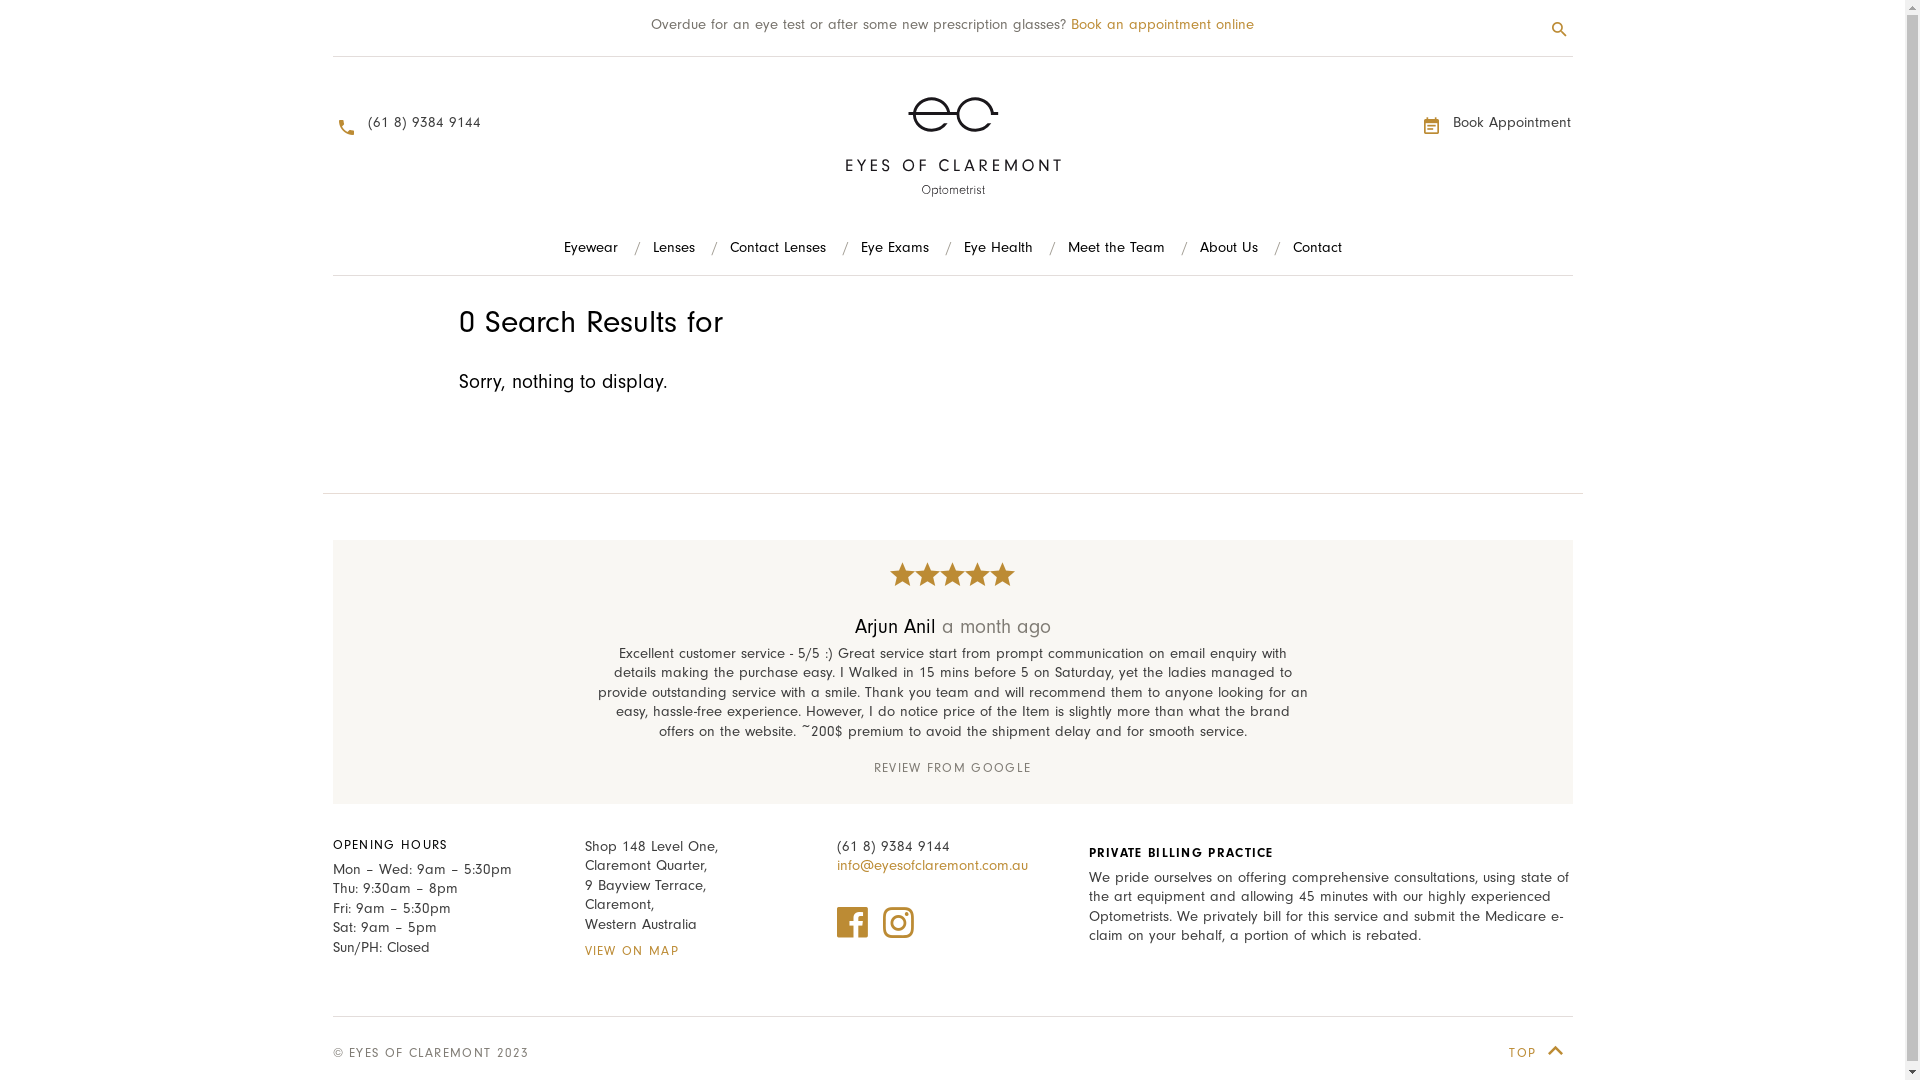 This screenshot has height=1080, width=1920. Describe the element at coordinates (894, 248) in the screenshot. I see `Eye Exams` at that location.